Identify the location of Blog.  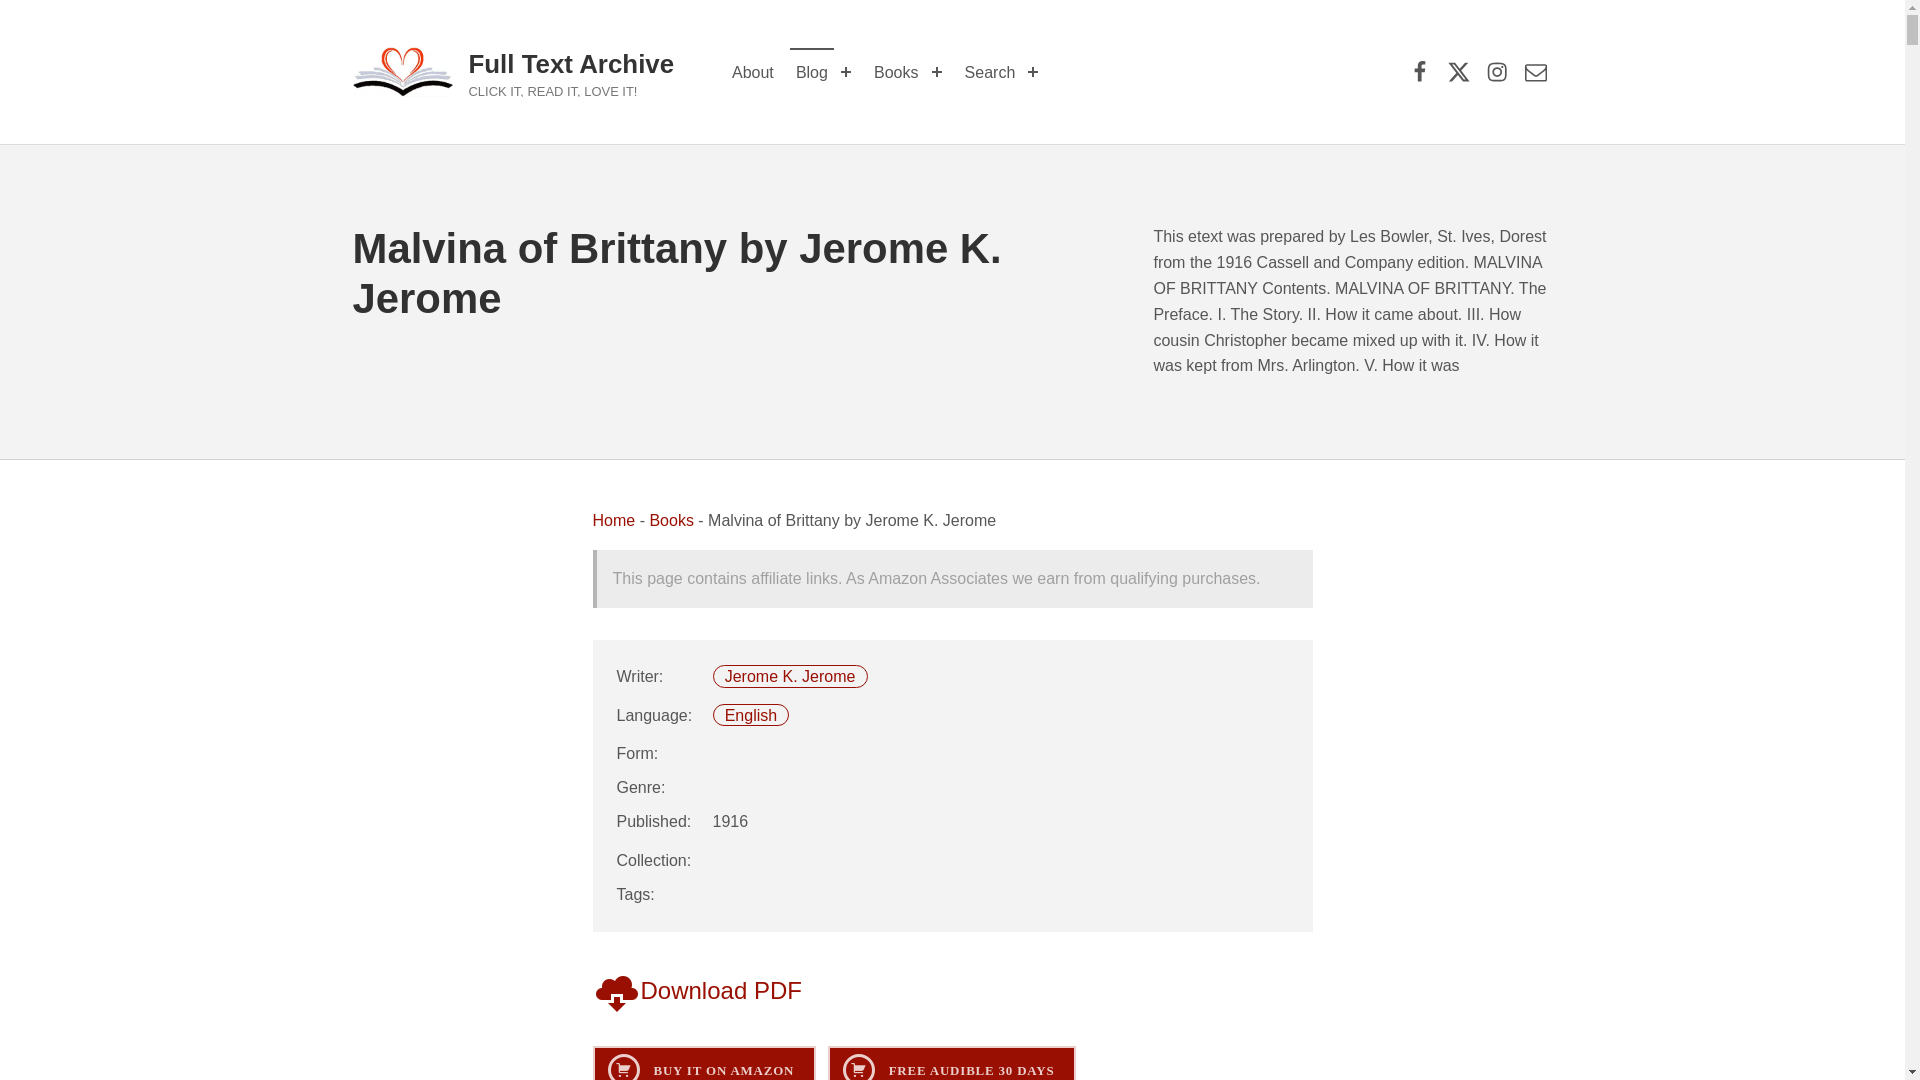
(811, 72).